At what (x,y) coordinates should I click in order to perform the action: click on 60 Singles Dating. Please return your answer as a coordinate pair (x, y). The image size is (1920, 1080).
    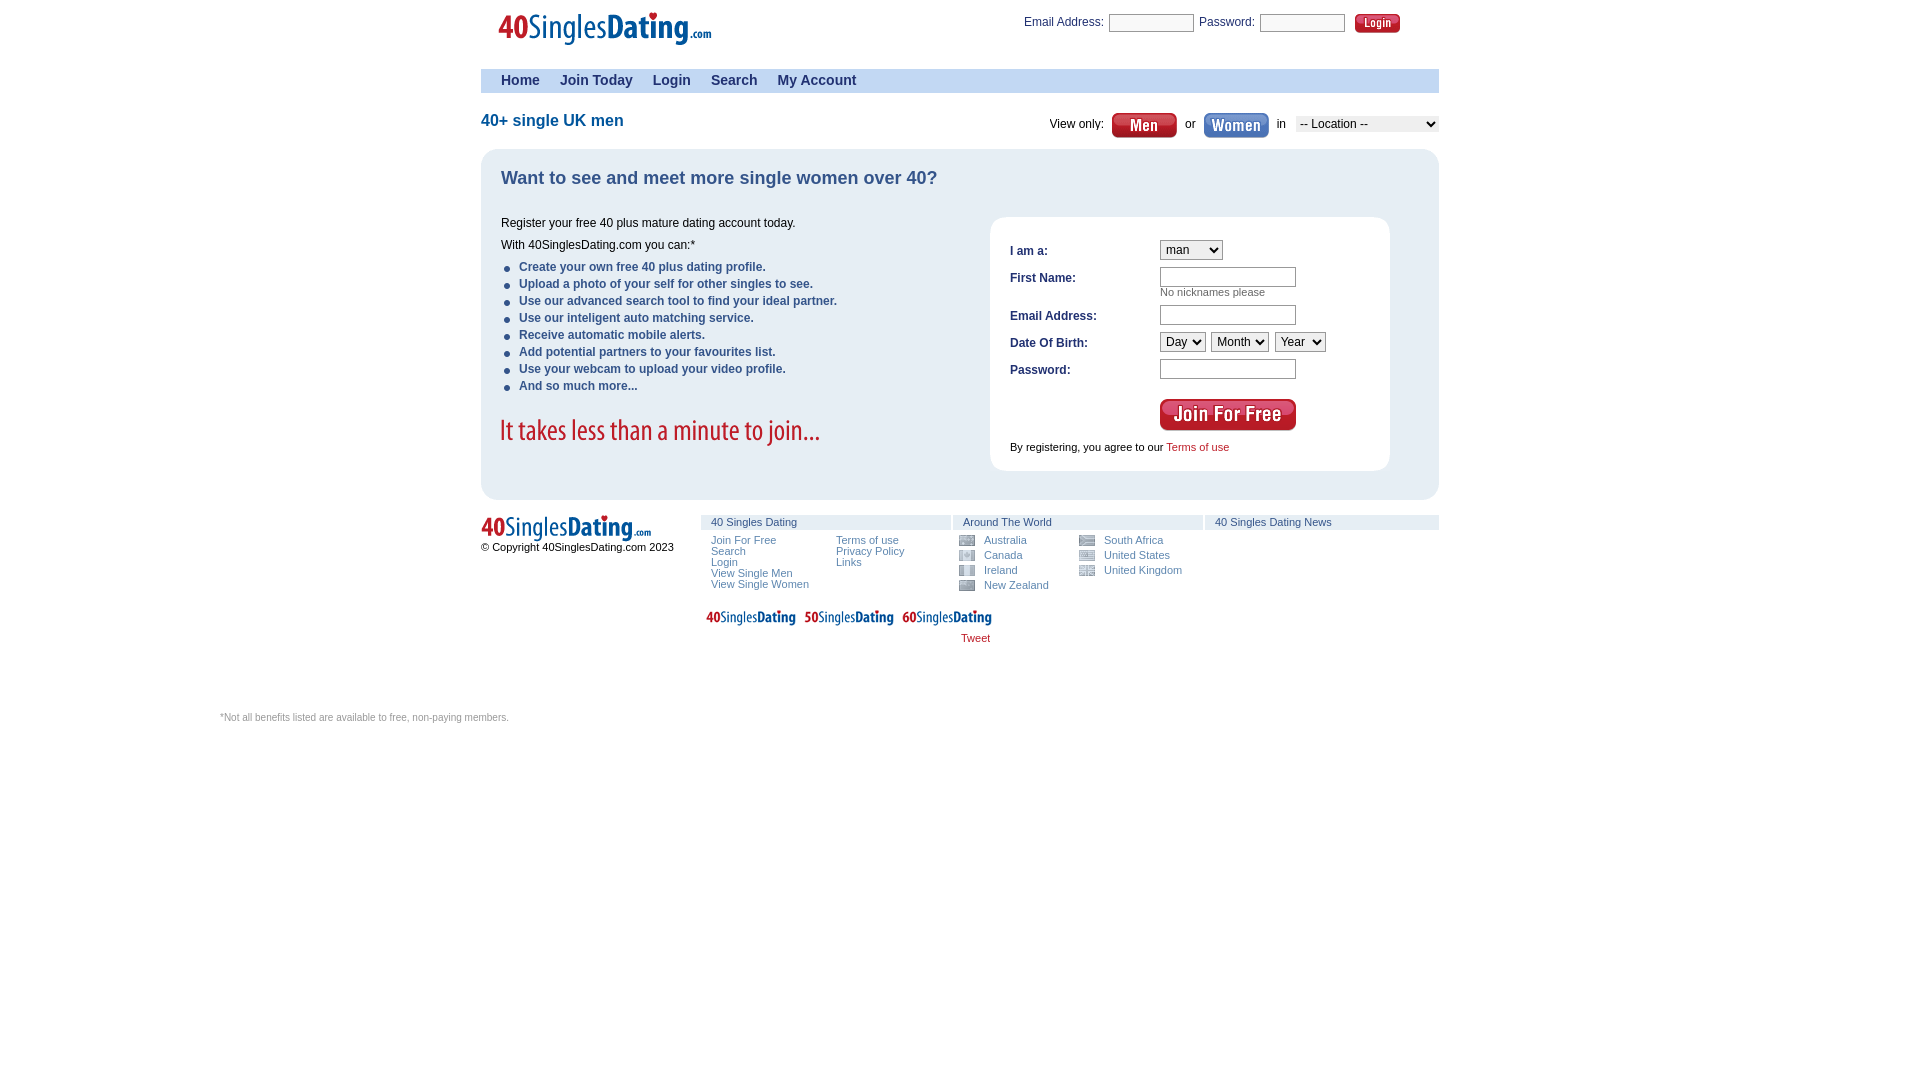
    Looking at the image, I should click on (947, 622).